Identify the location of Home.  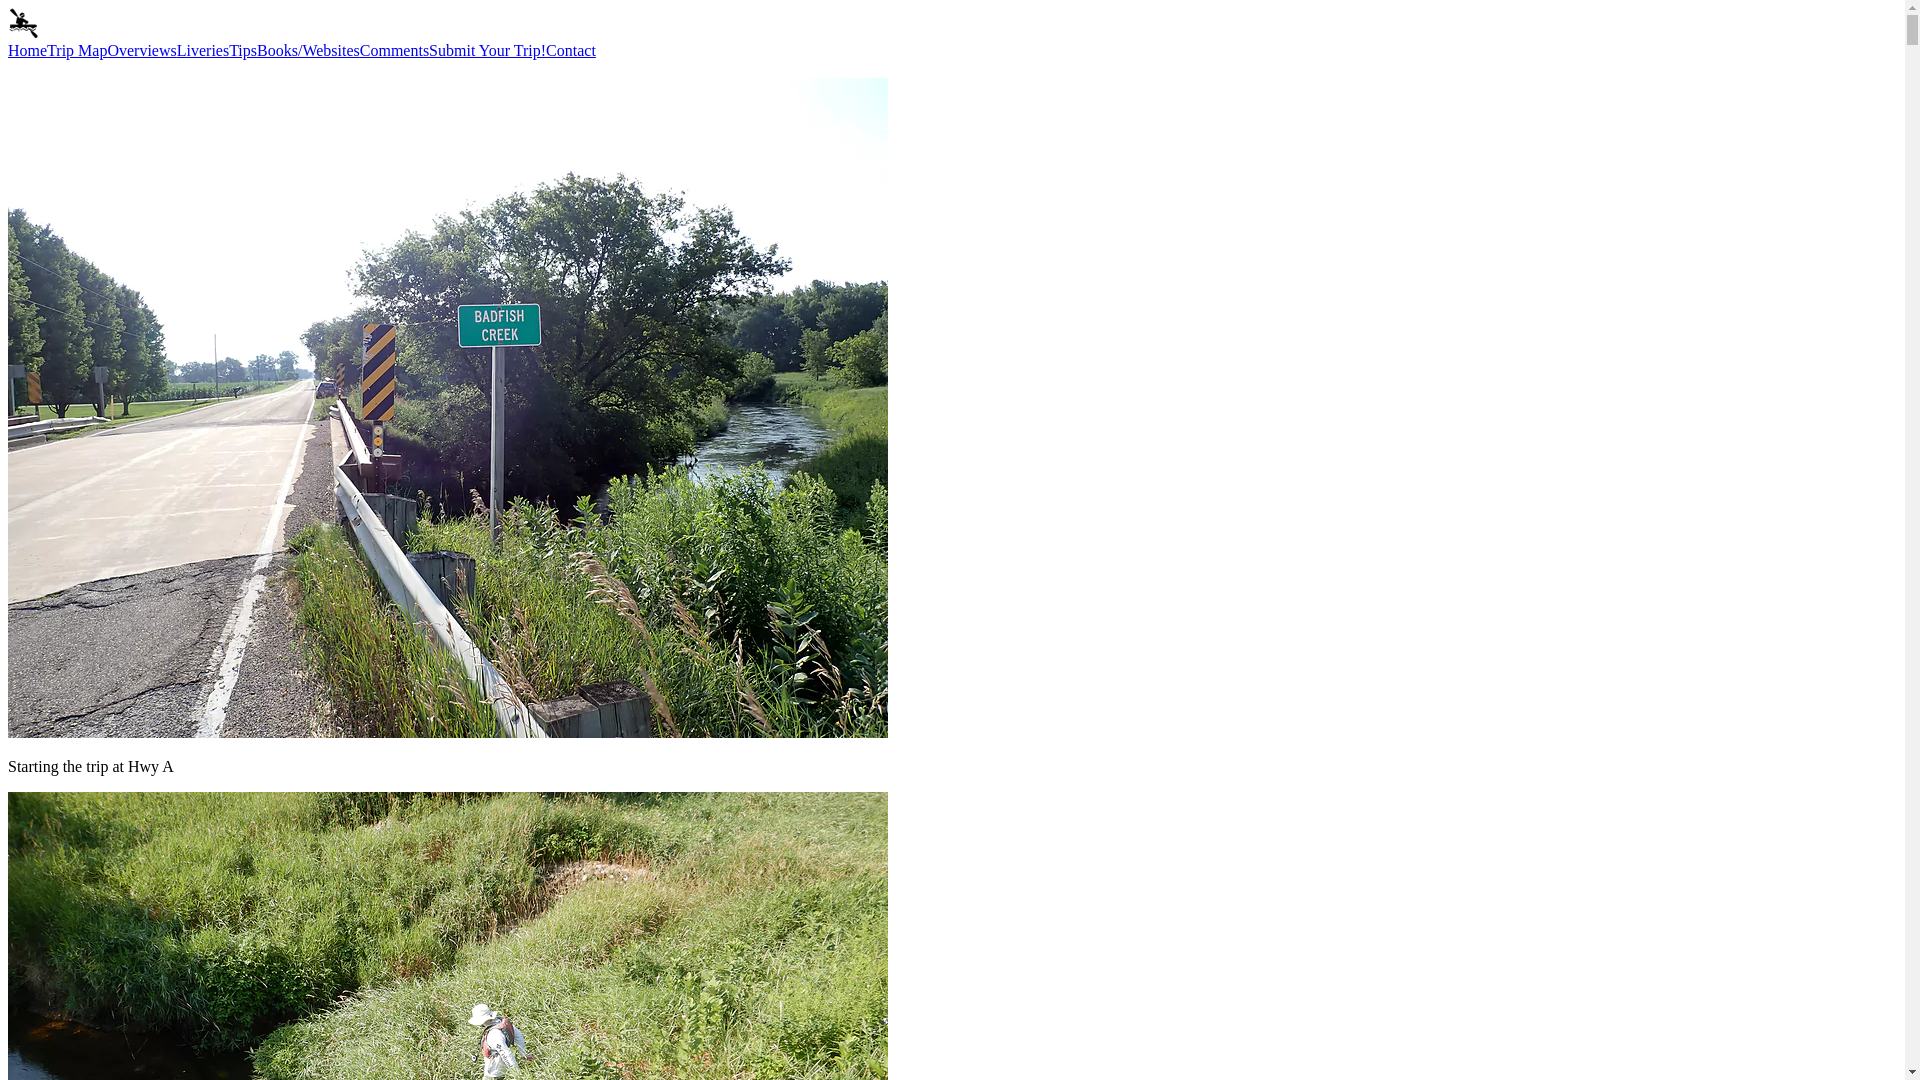
(26, 50).